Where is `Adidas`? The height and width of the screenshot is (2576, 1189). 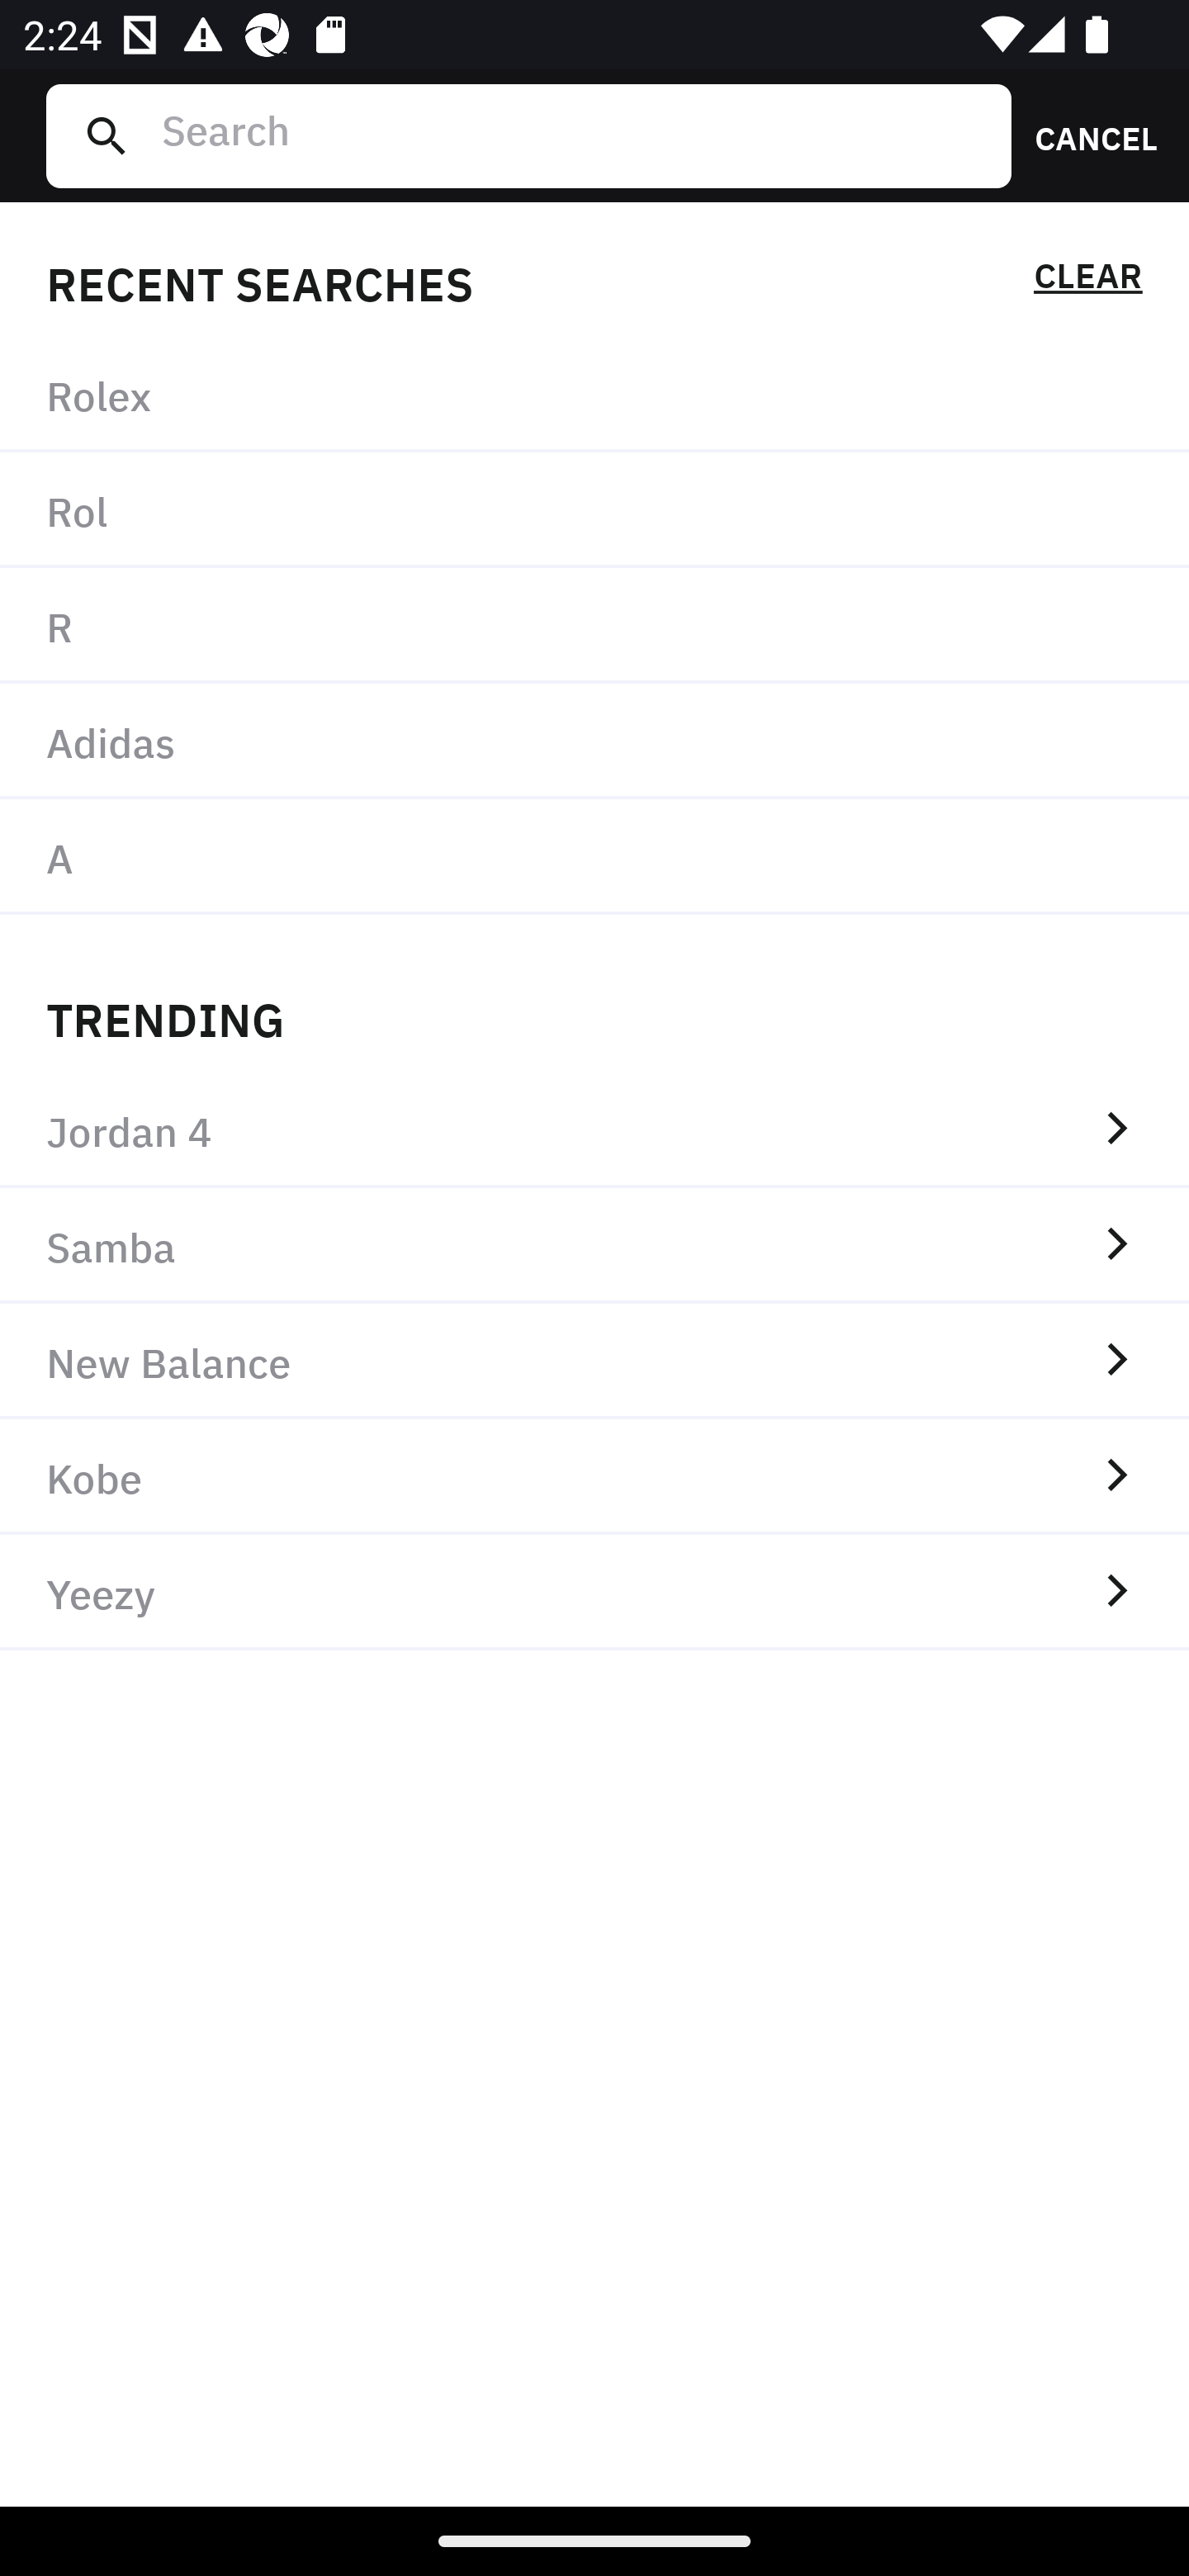 Adidas is located at coordinates (594, 740).